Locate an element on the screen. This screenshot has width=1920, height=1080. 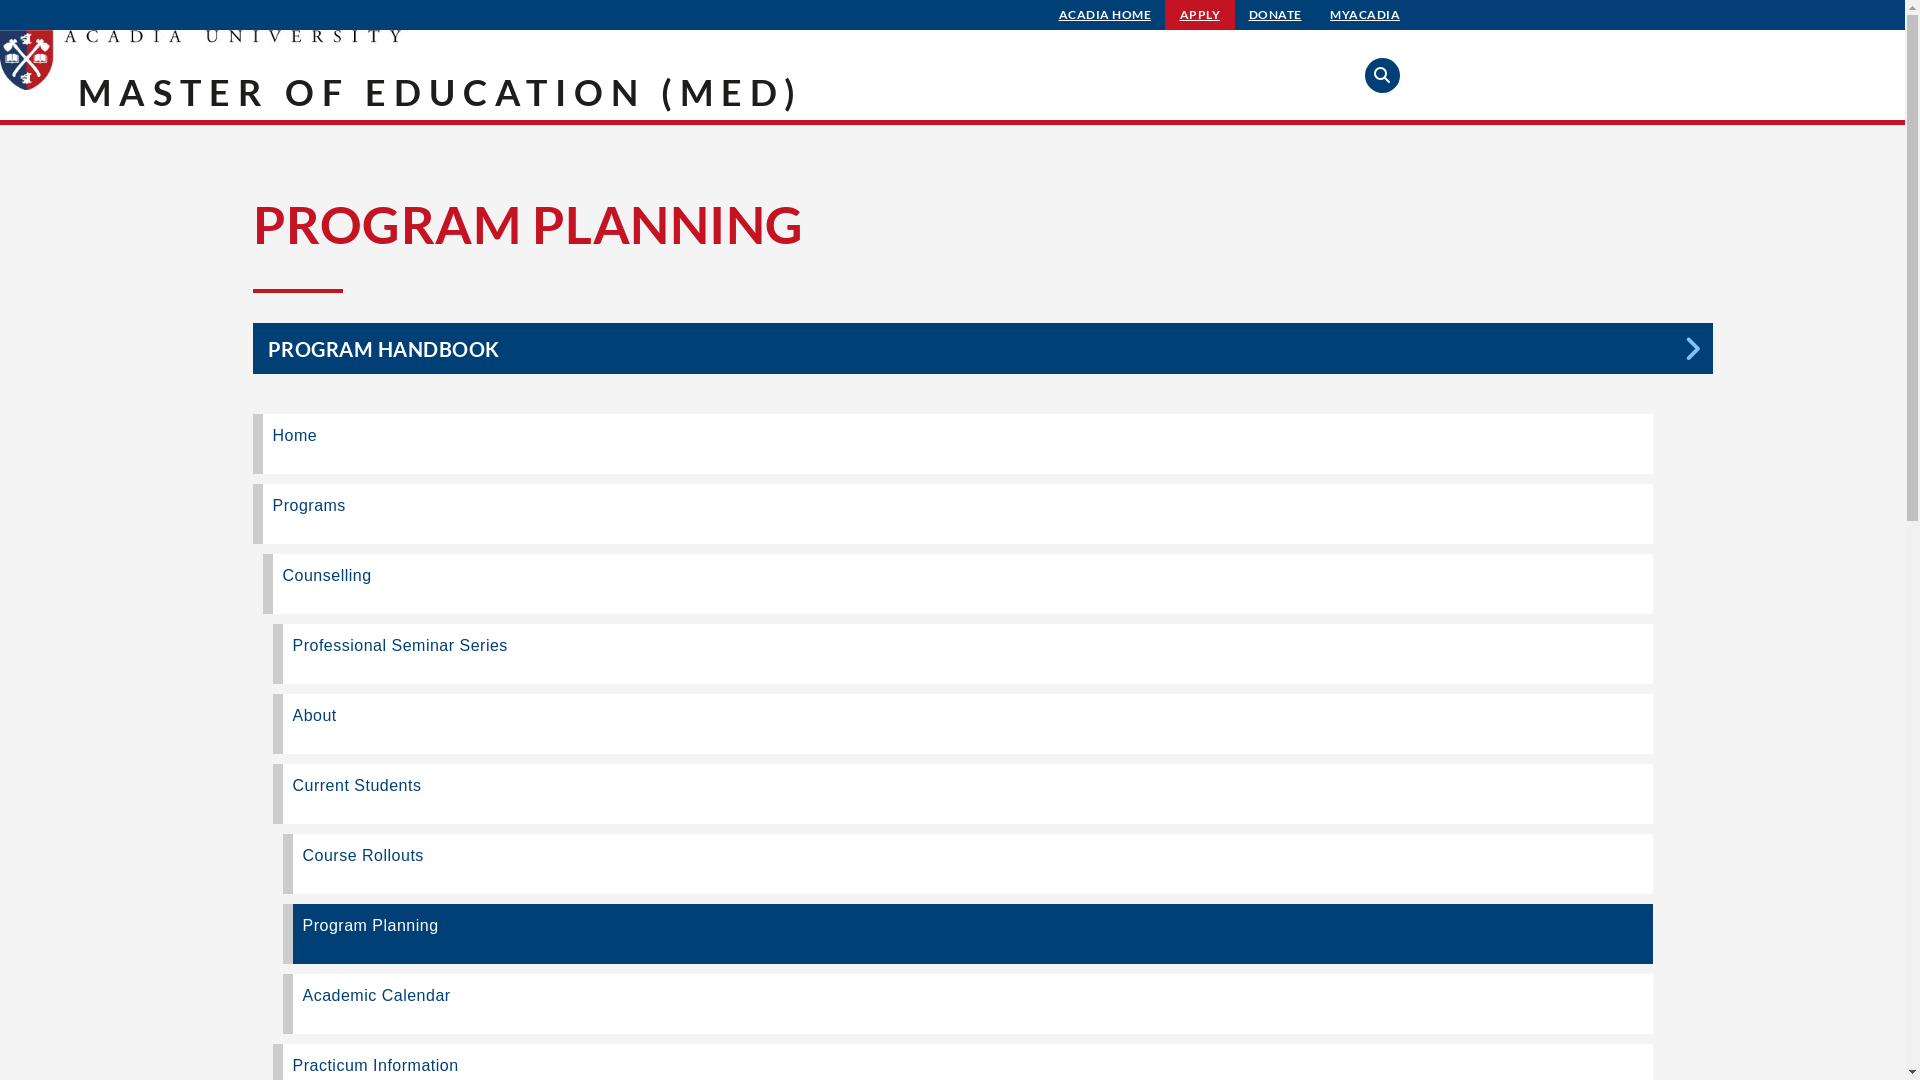
DONATE is located at coordinates (1276, 15).